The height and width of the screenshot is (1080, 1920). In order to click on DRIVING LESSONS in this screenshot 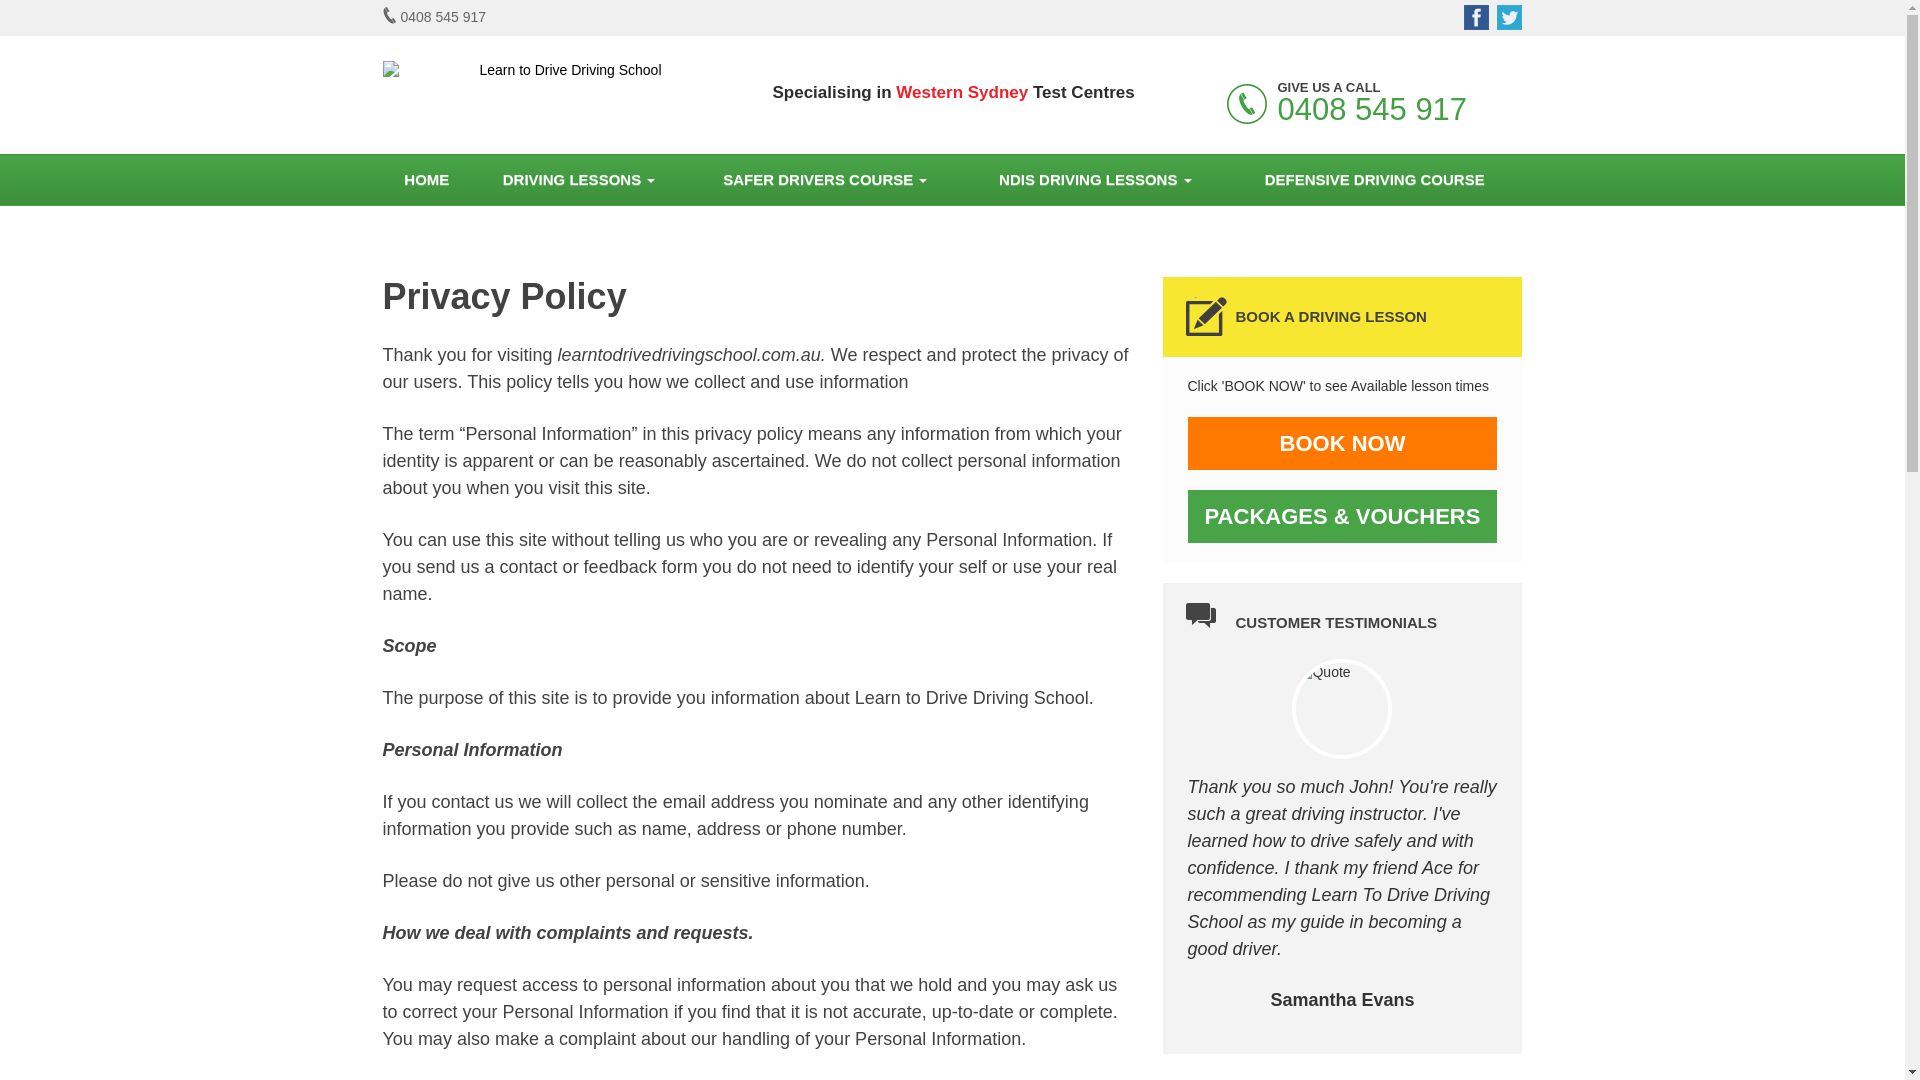, I will do `click(578, 180)`.